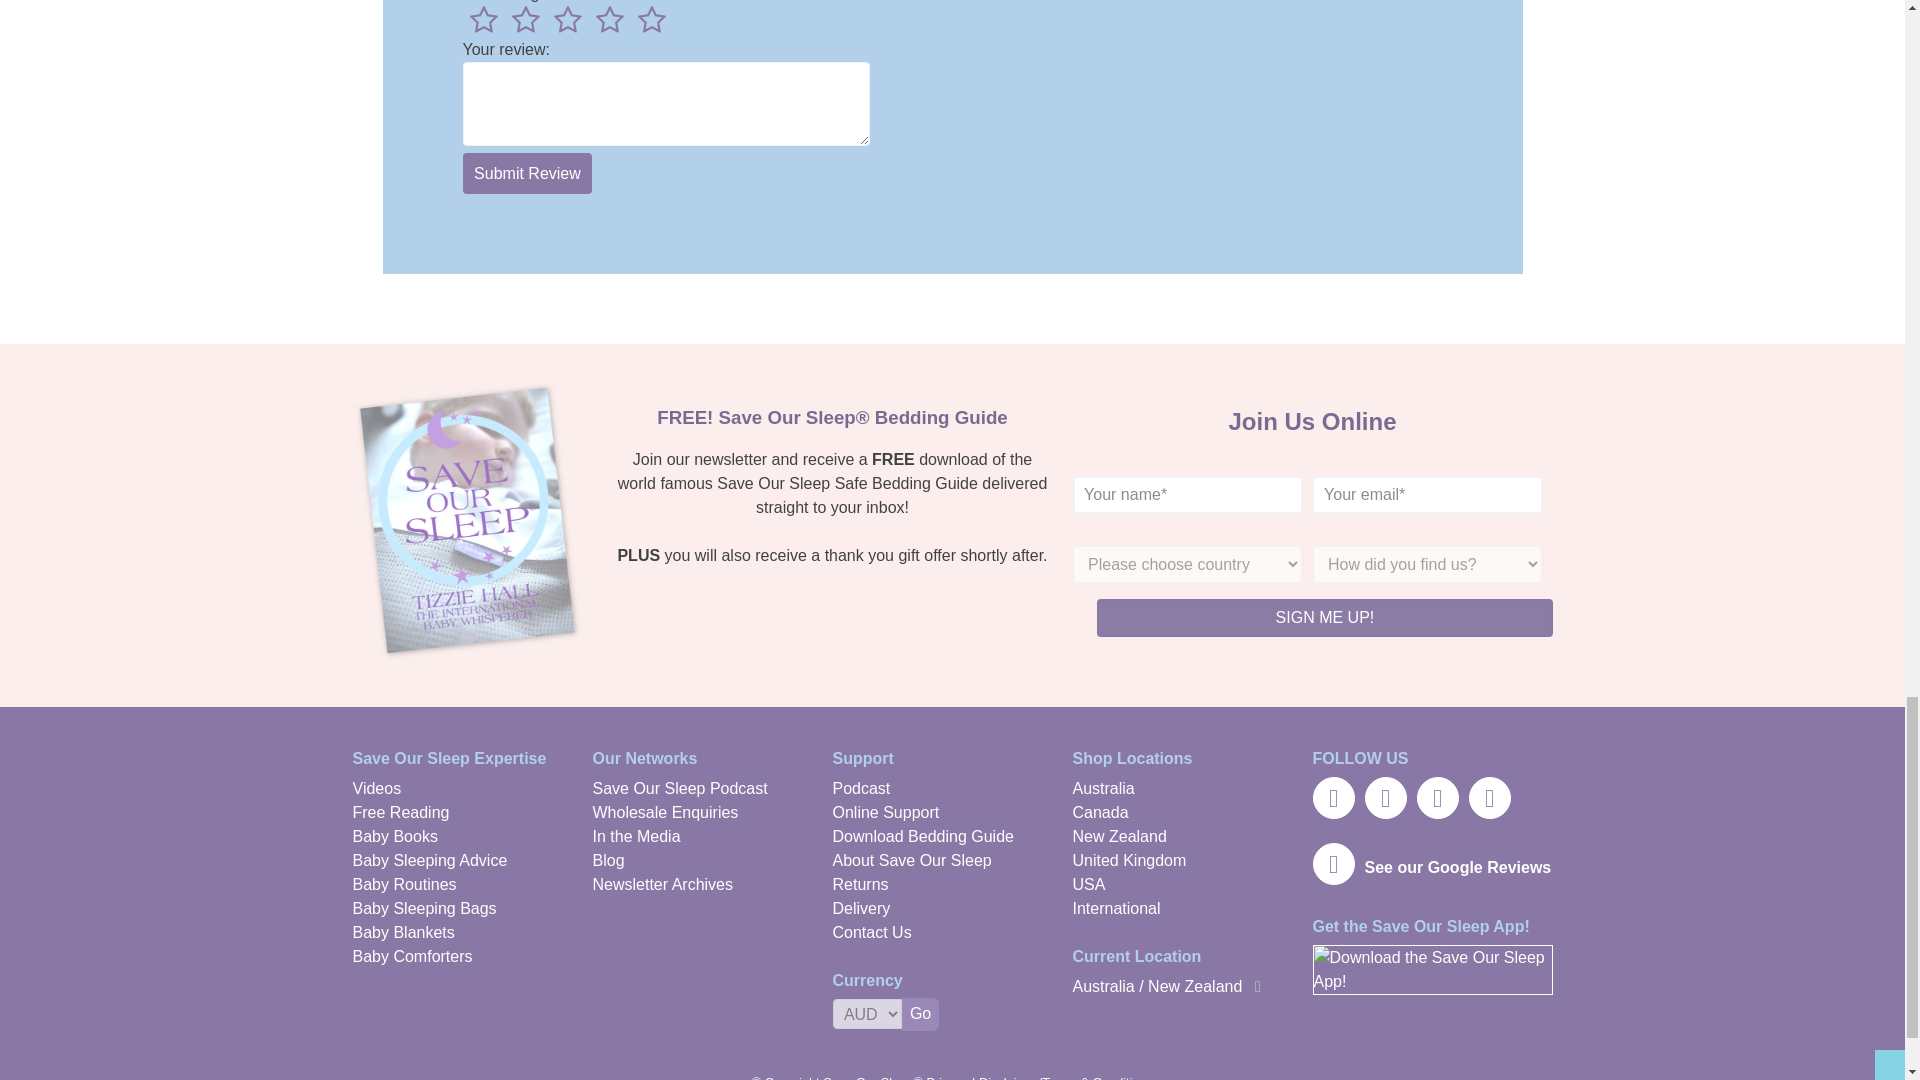 The image size is (1920, 1080). I want to click on Twitter, so click(1332, 797).